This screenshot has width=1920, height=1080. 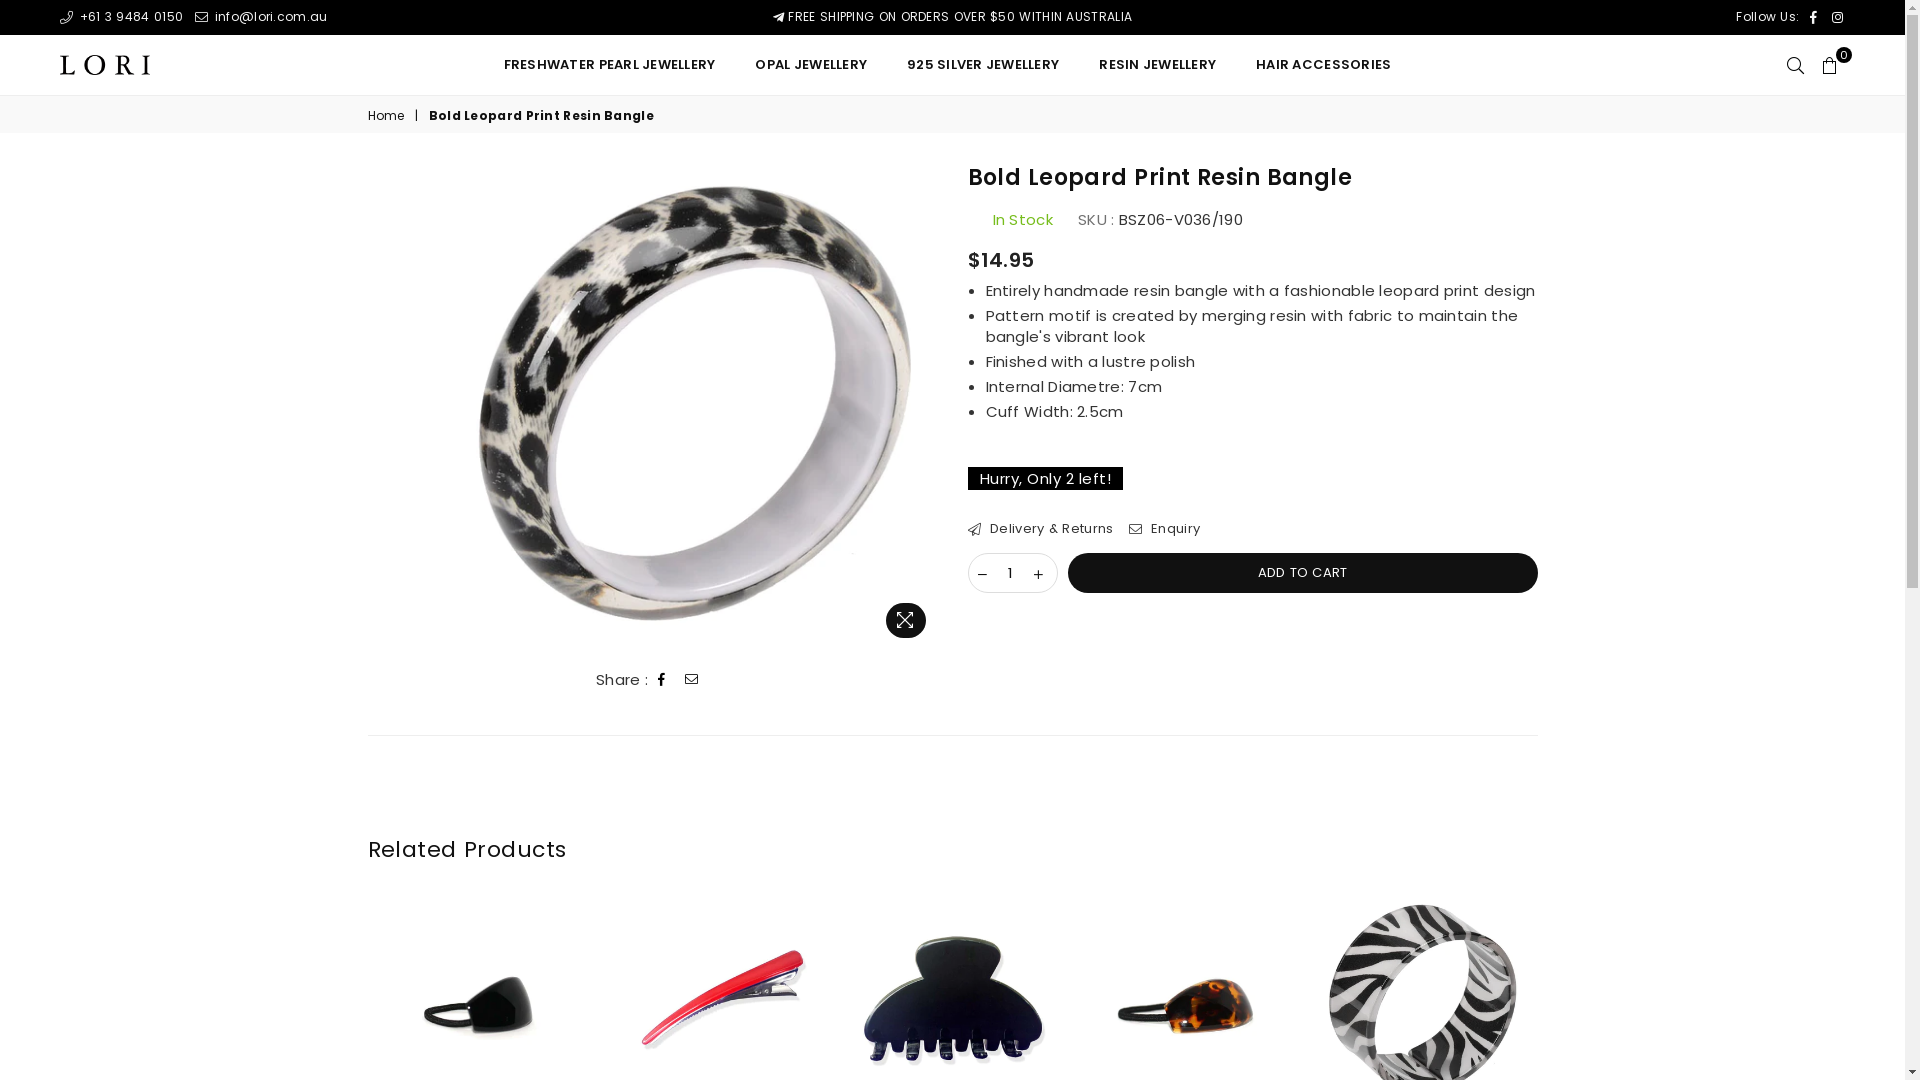 What do you see at coordinates (983, 65) in the screenshot?
I see `925 SILVER JEWELLERY` at bounding box center [983, 65].